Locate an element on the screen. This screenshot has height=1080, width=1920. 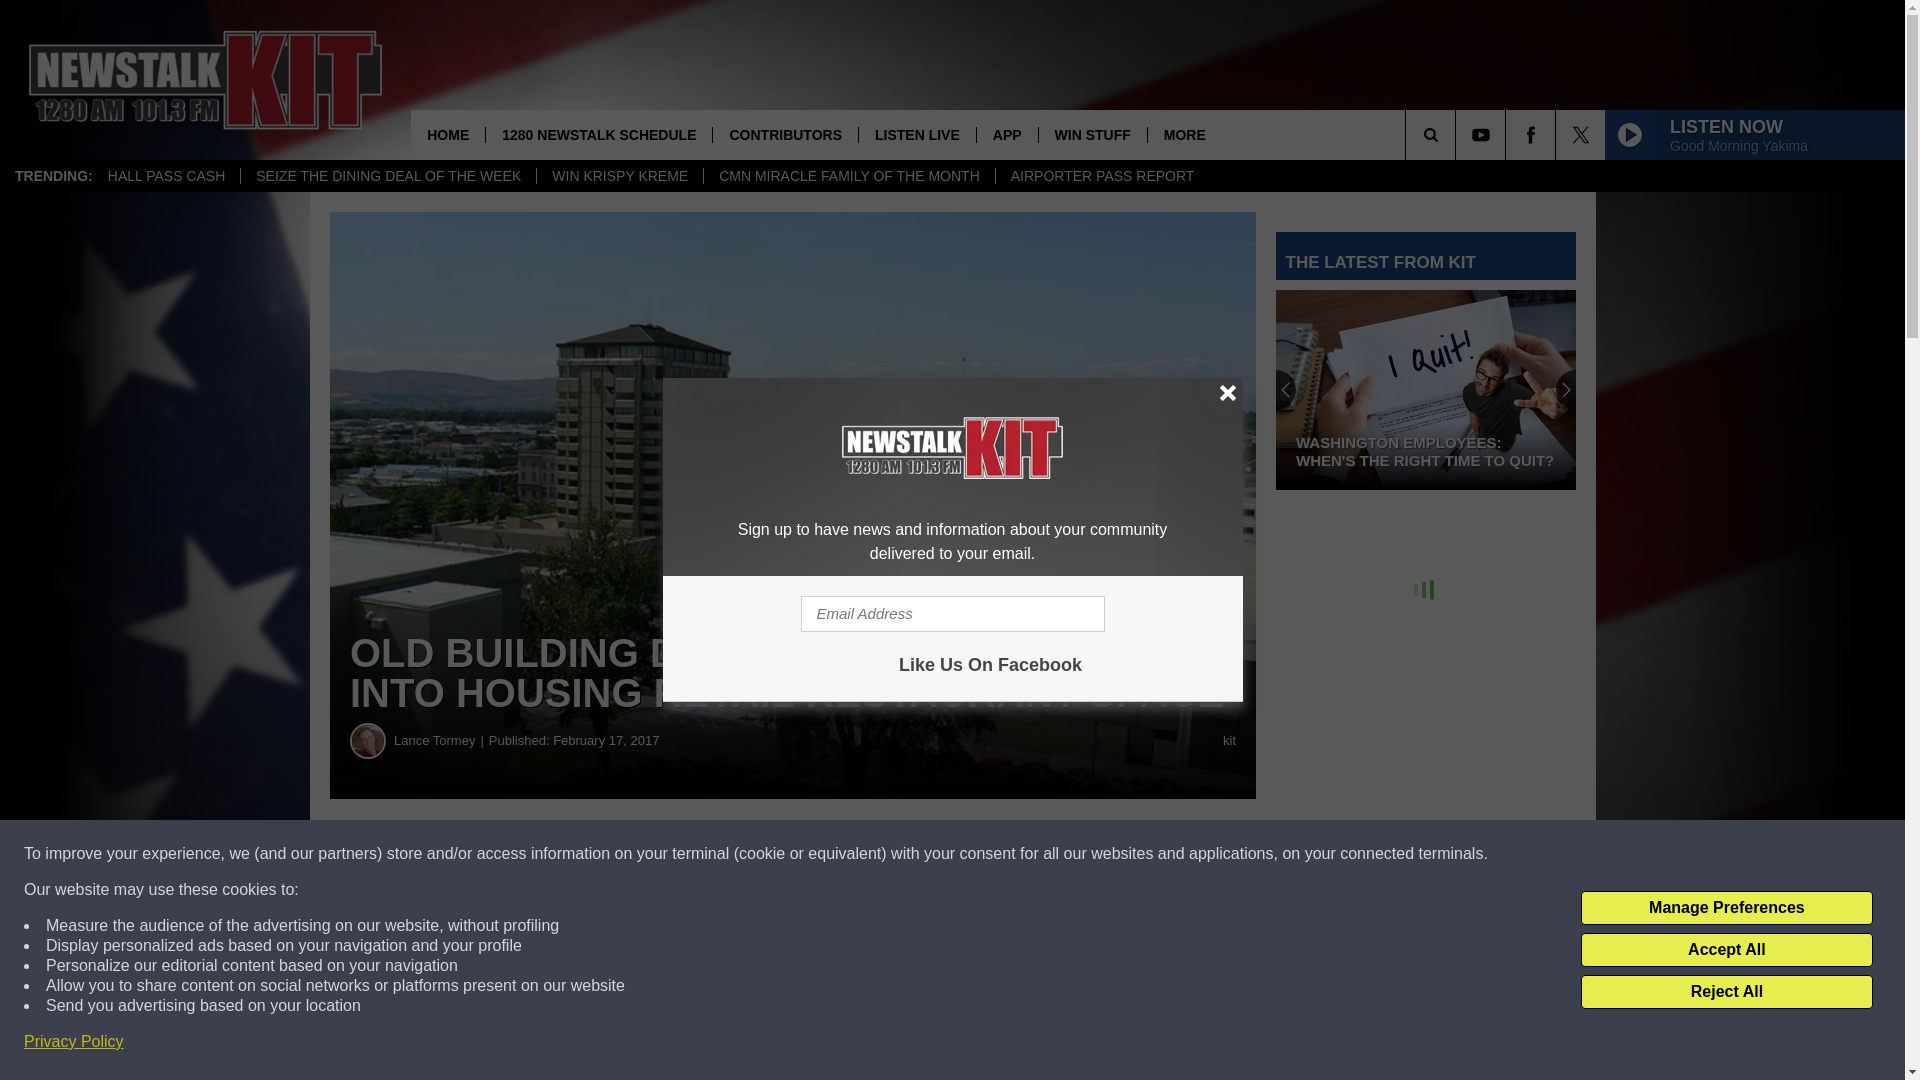
HOME is located at coordinates (448, 134).